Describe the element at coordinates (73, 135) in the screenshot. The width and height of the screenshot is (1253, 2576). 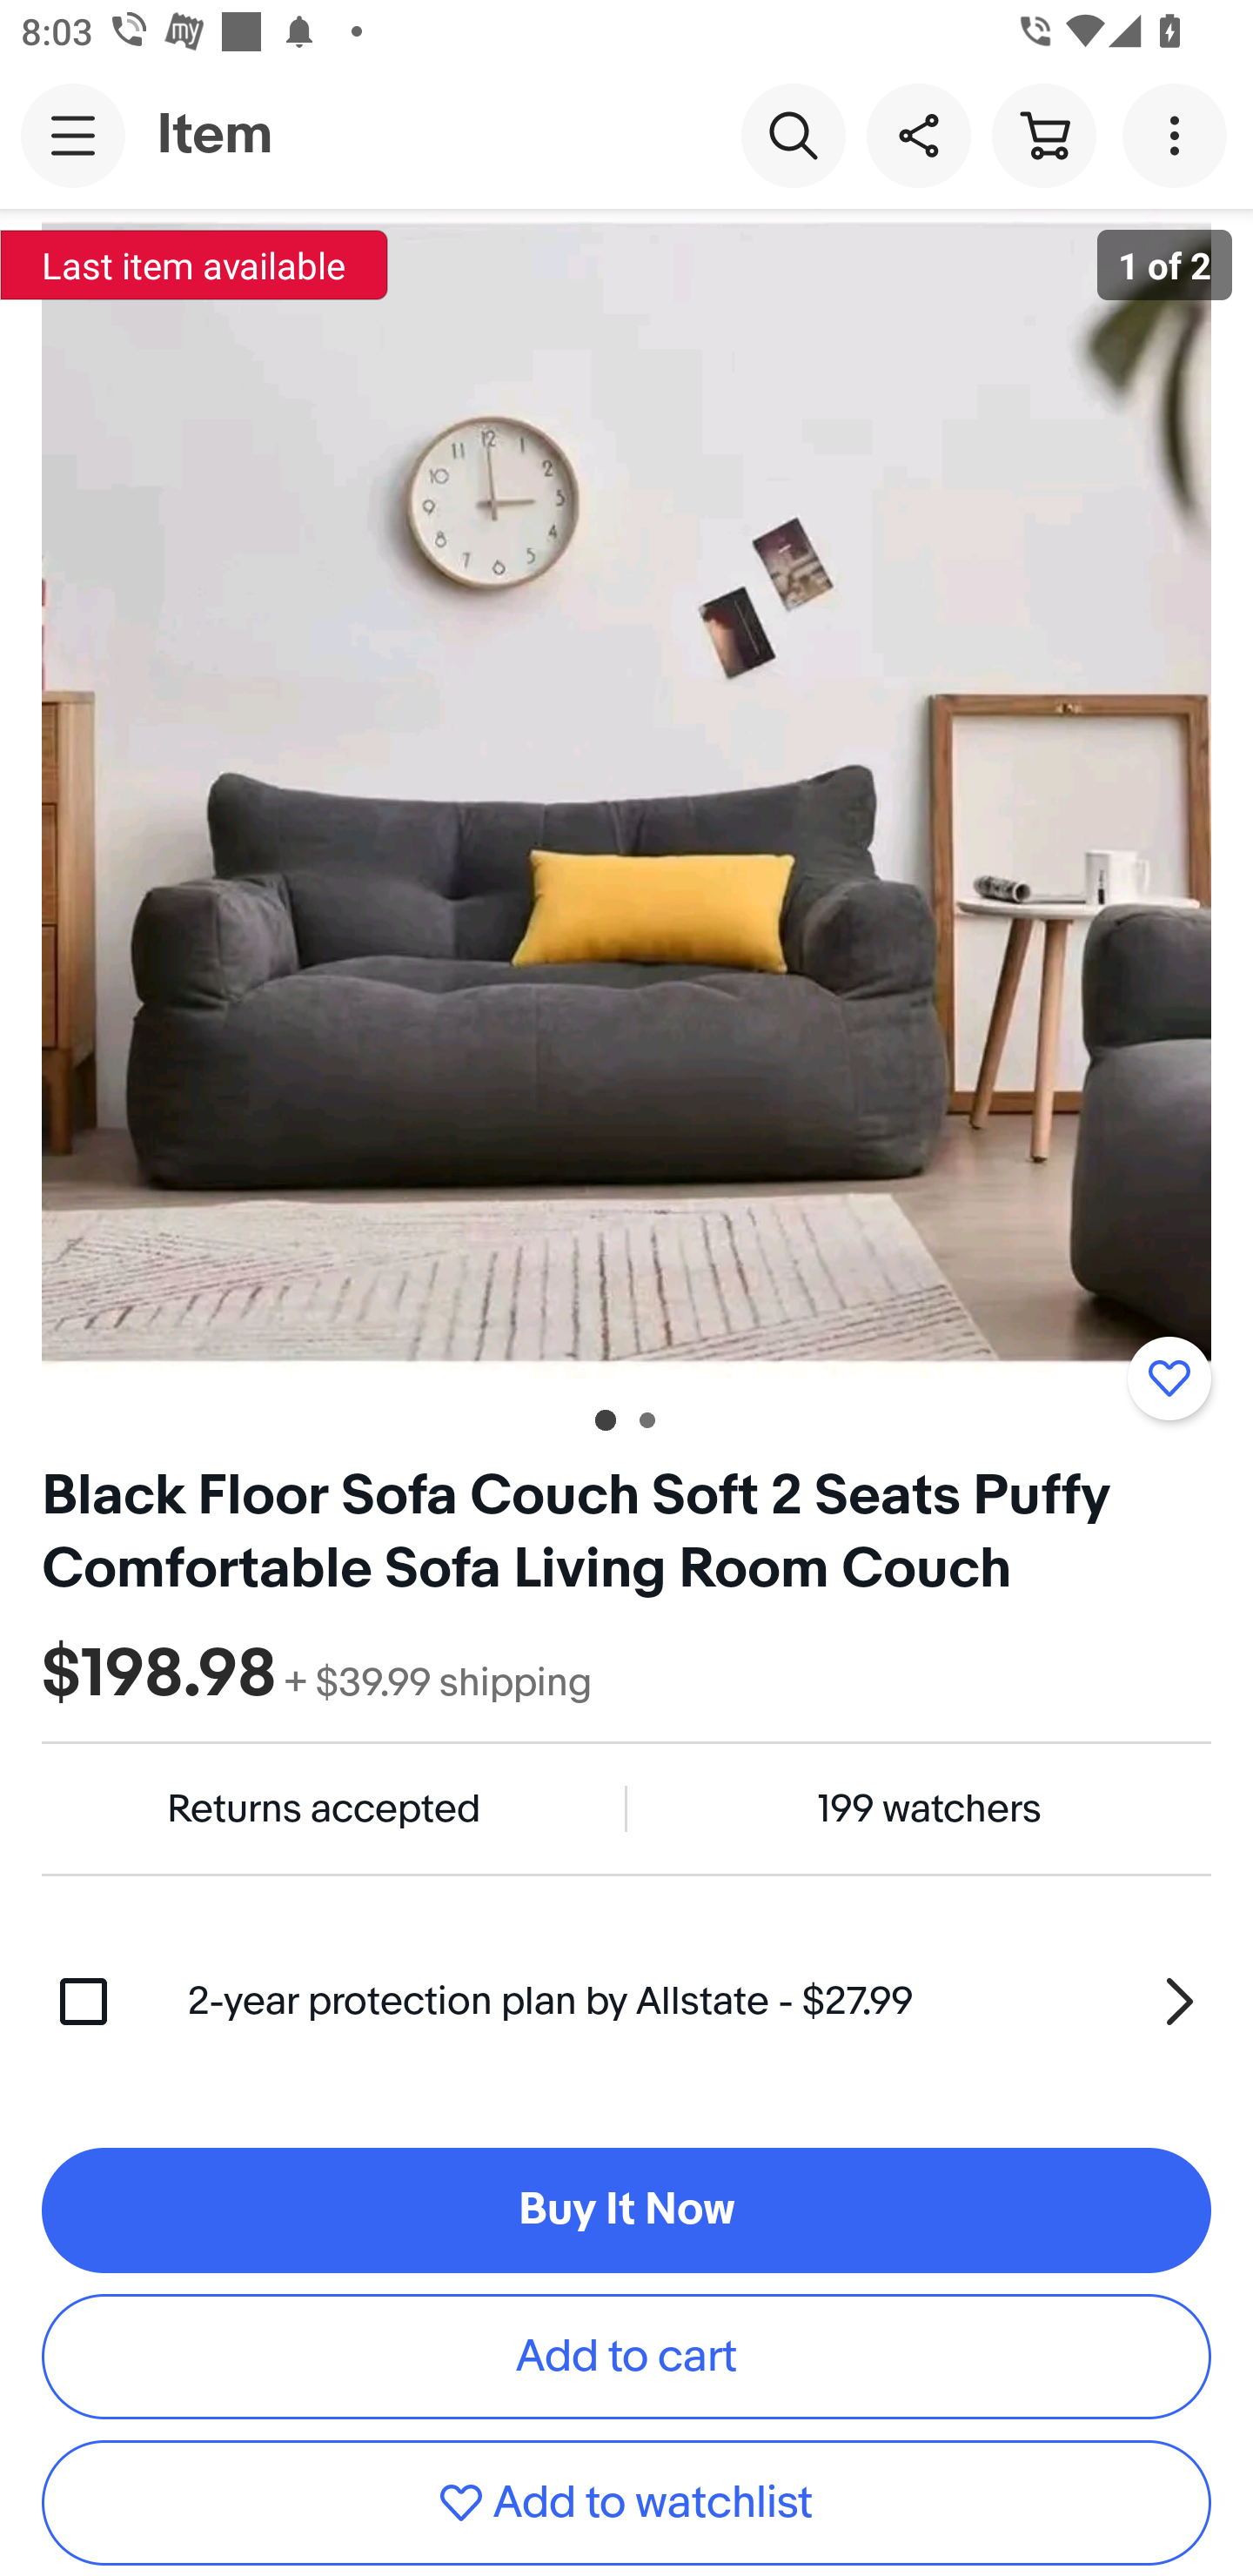
I see `Main navigation, open` at that location.